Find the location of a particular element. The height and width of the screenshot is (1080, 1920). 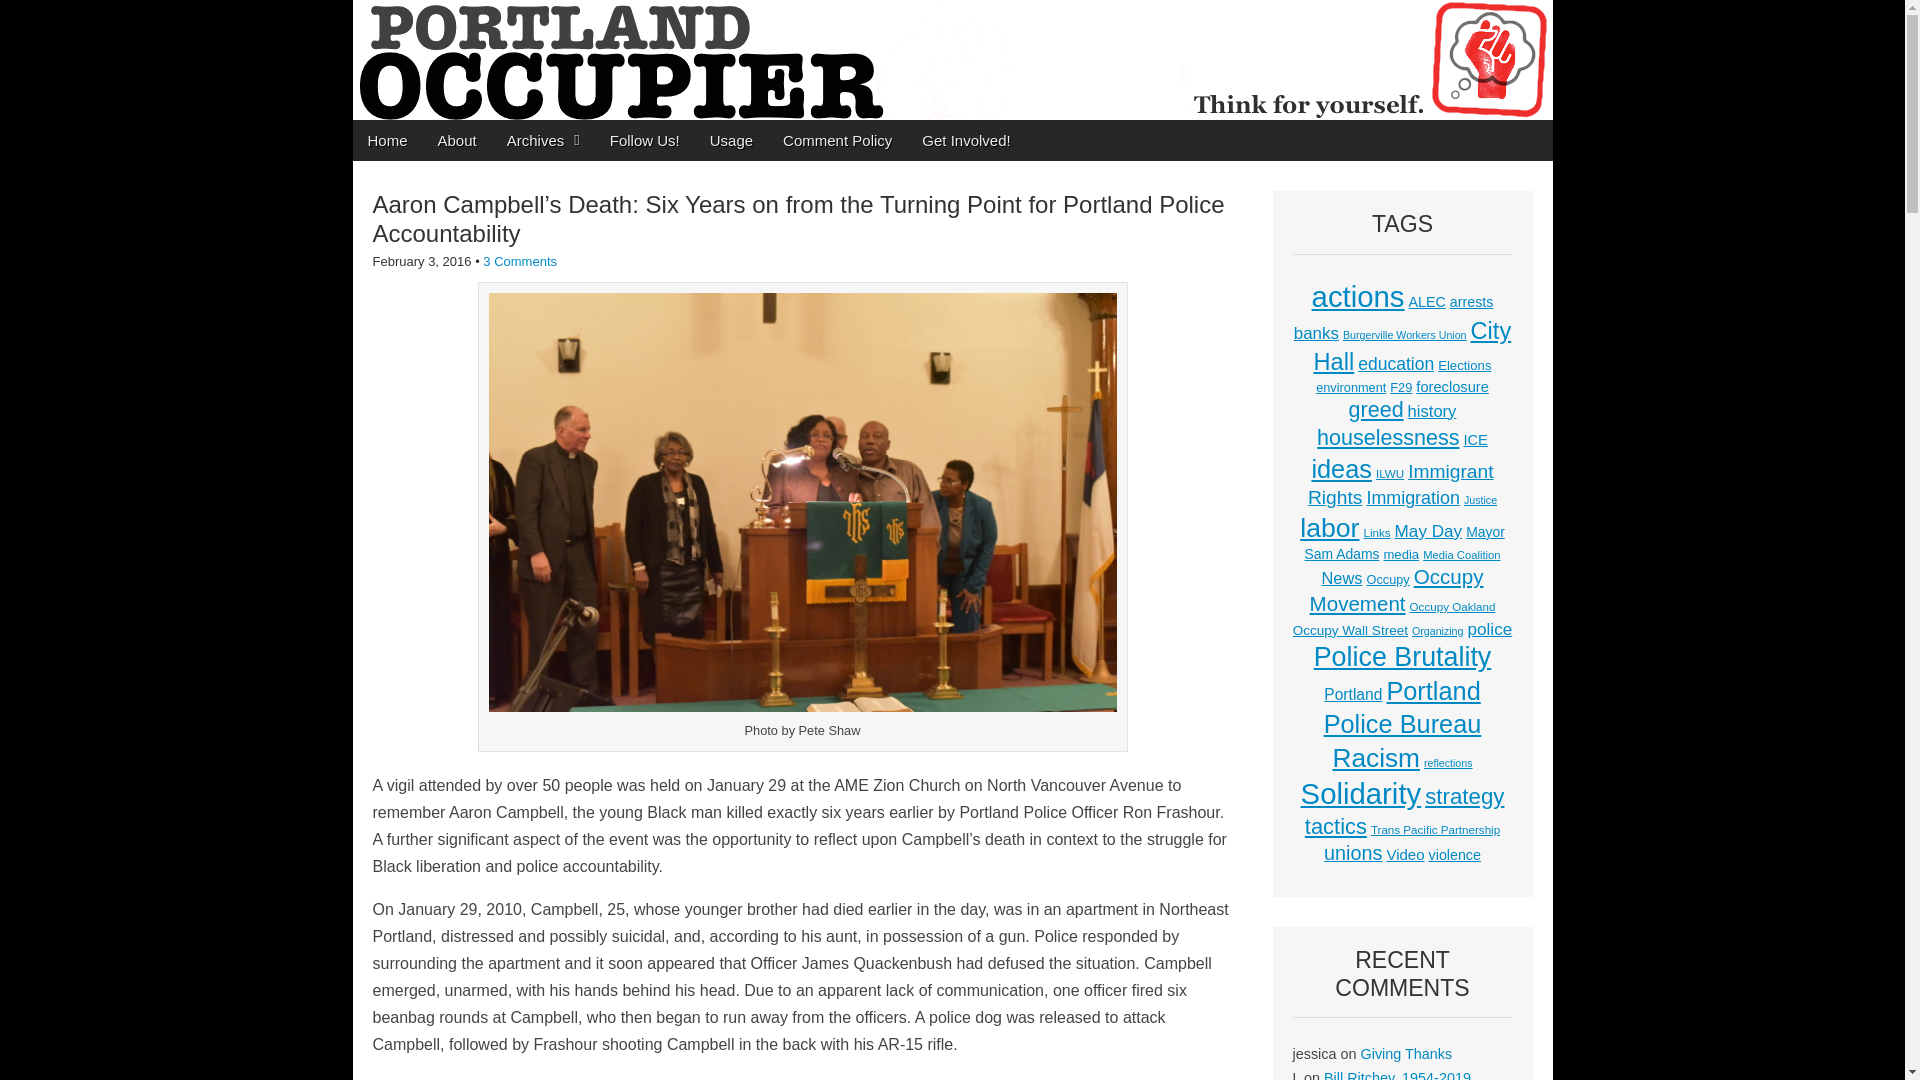

Burgerville Workers Union is located at coordinates (1404, 335).